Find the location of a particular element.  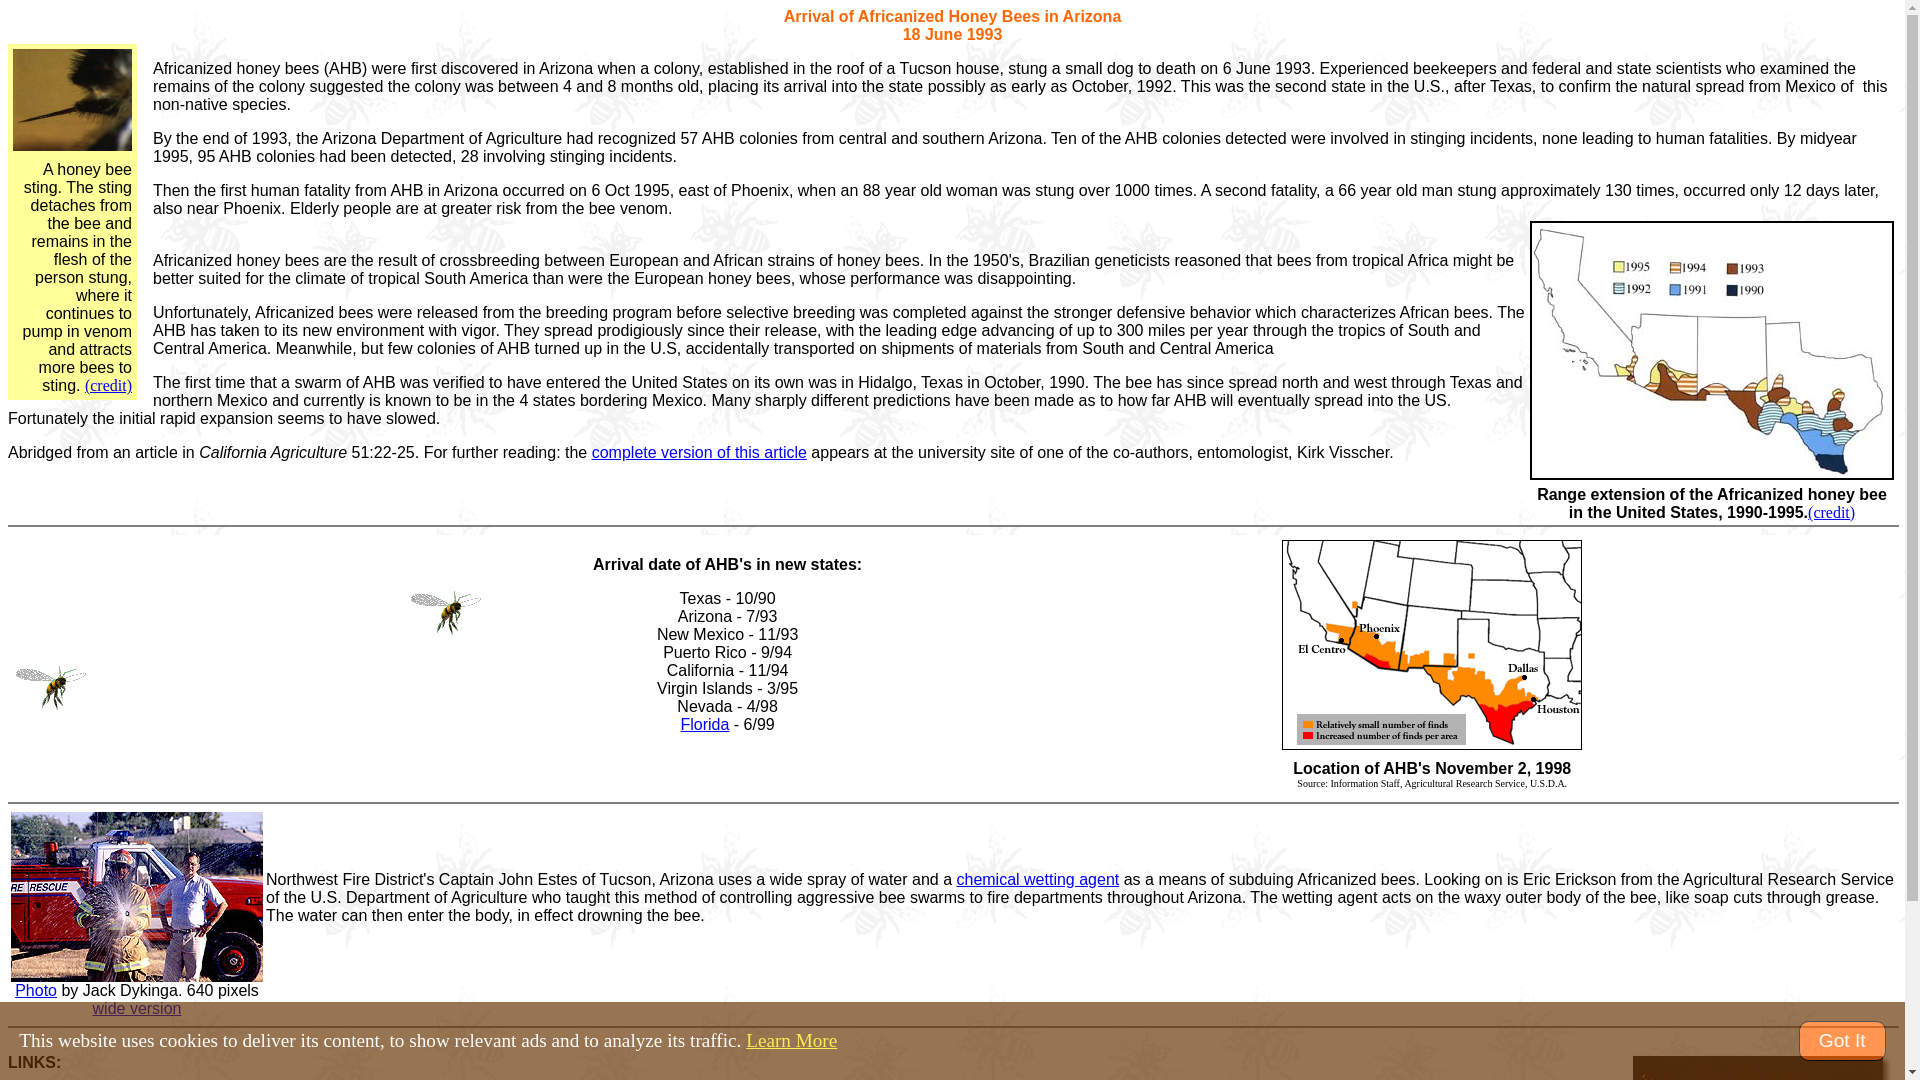

wide version is located at coordinates (137, 1008).